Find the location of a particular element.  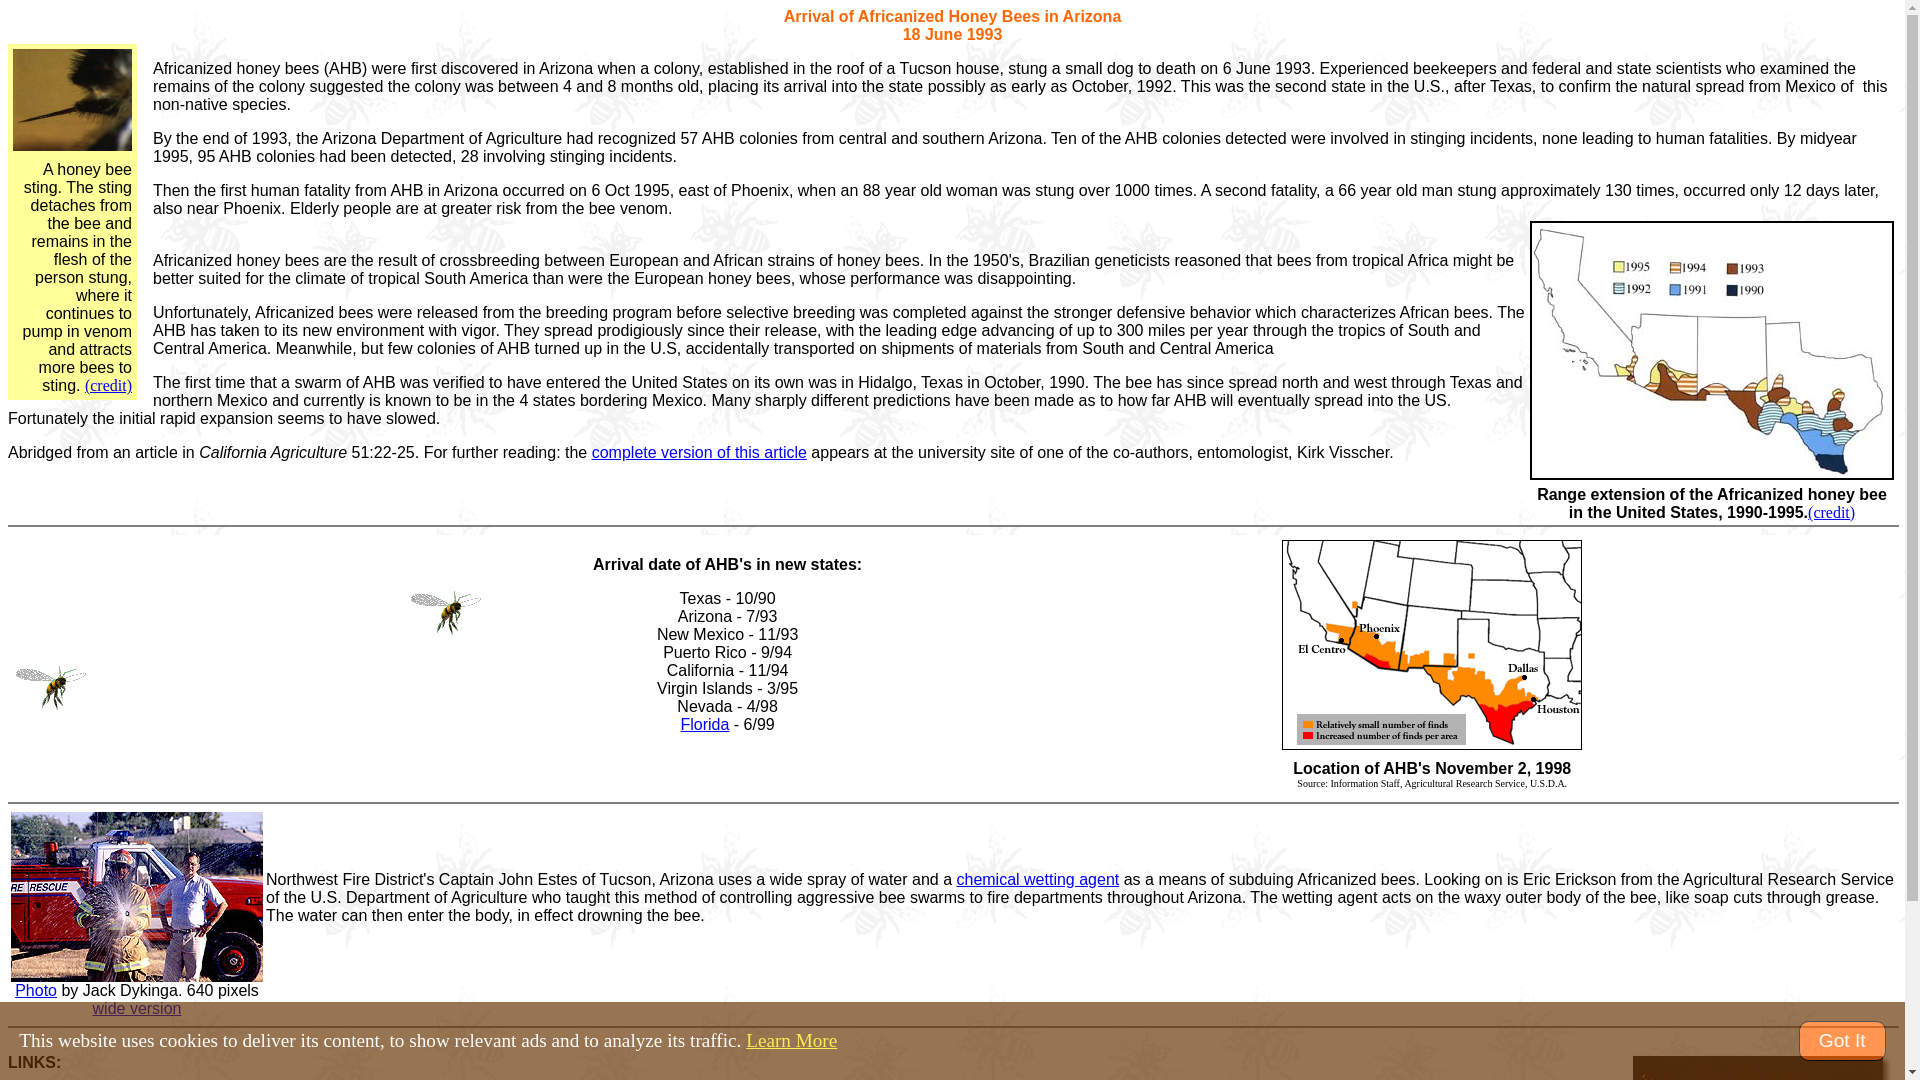

wide version is located at coordinates (137, 1008).